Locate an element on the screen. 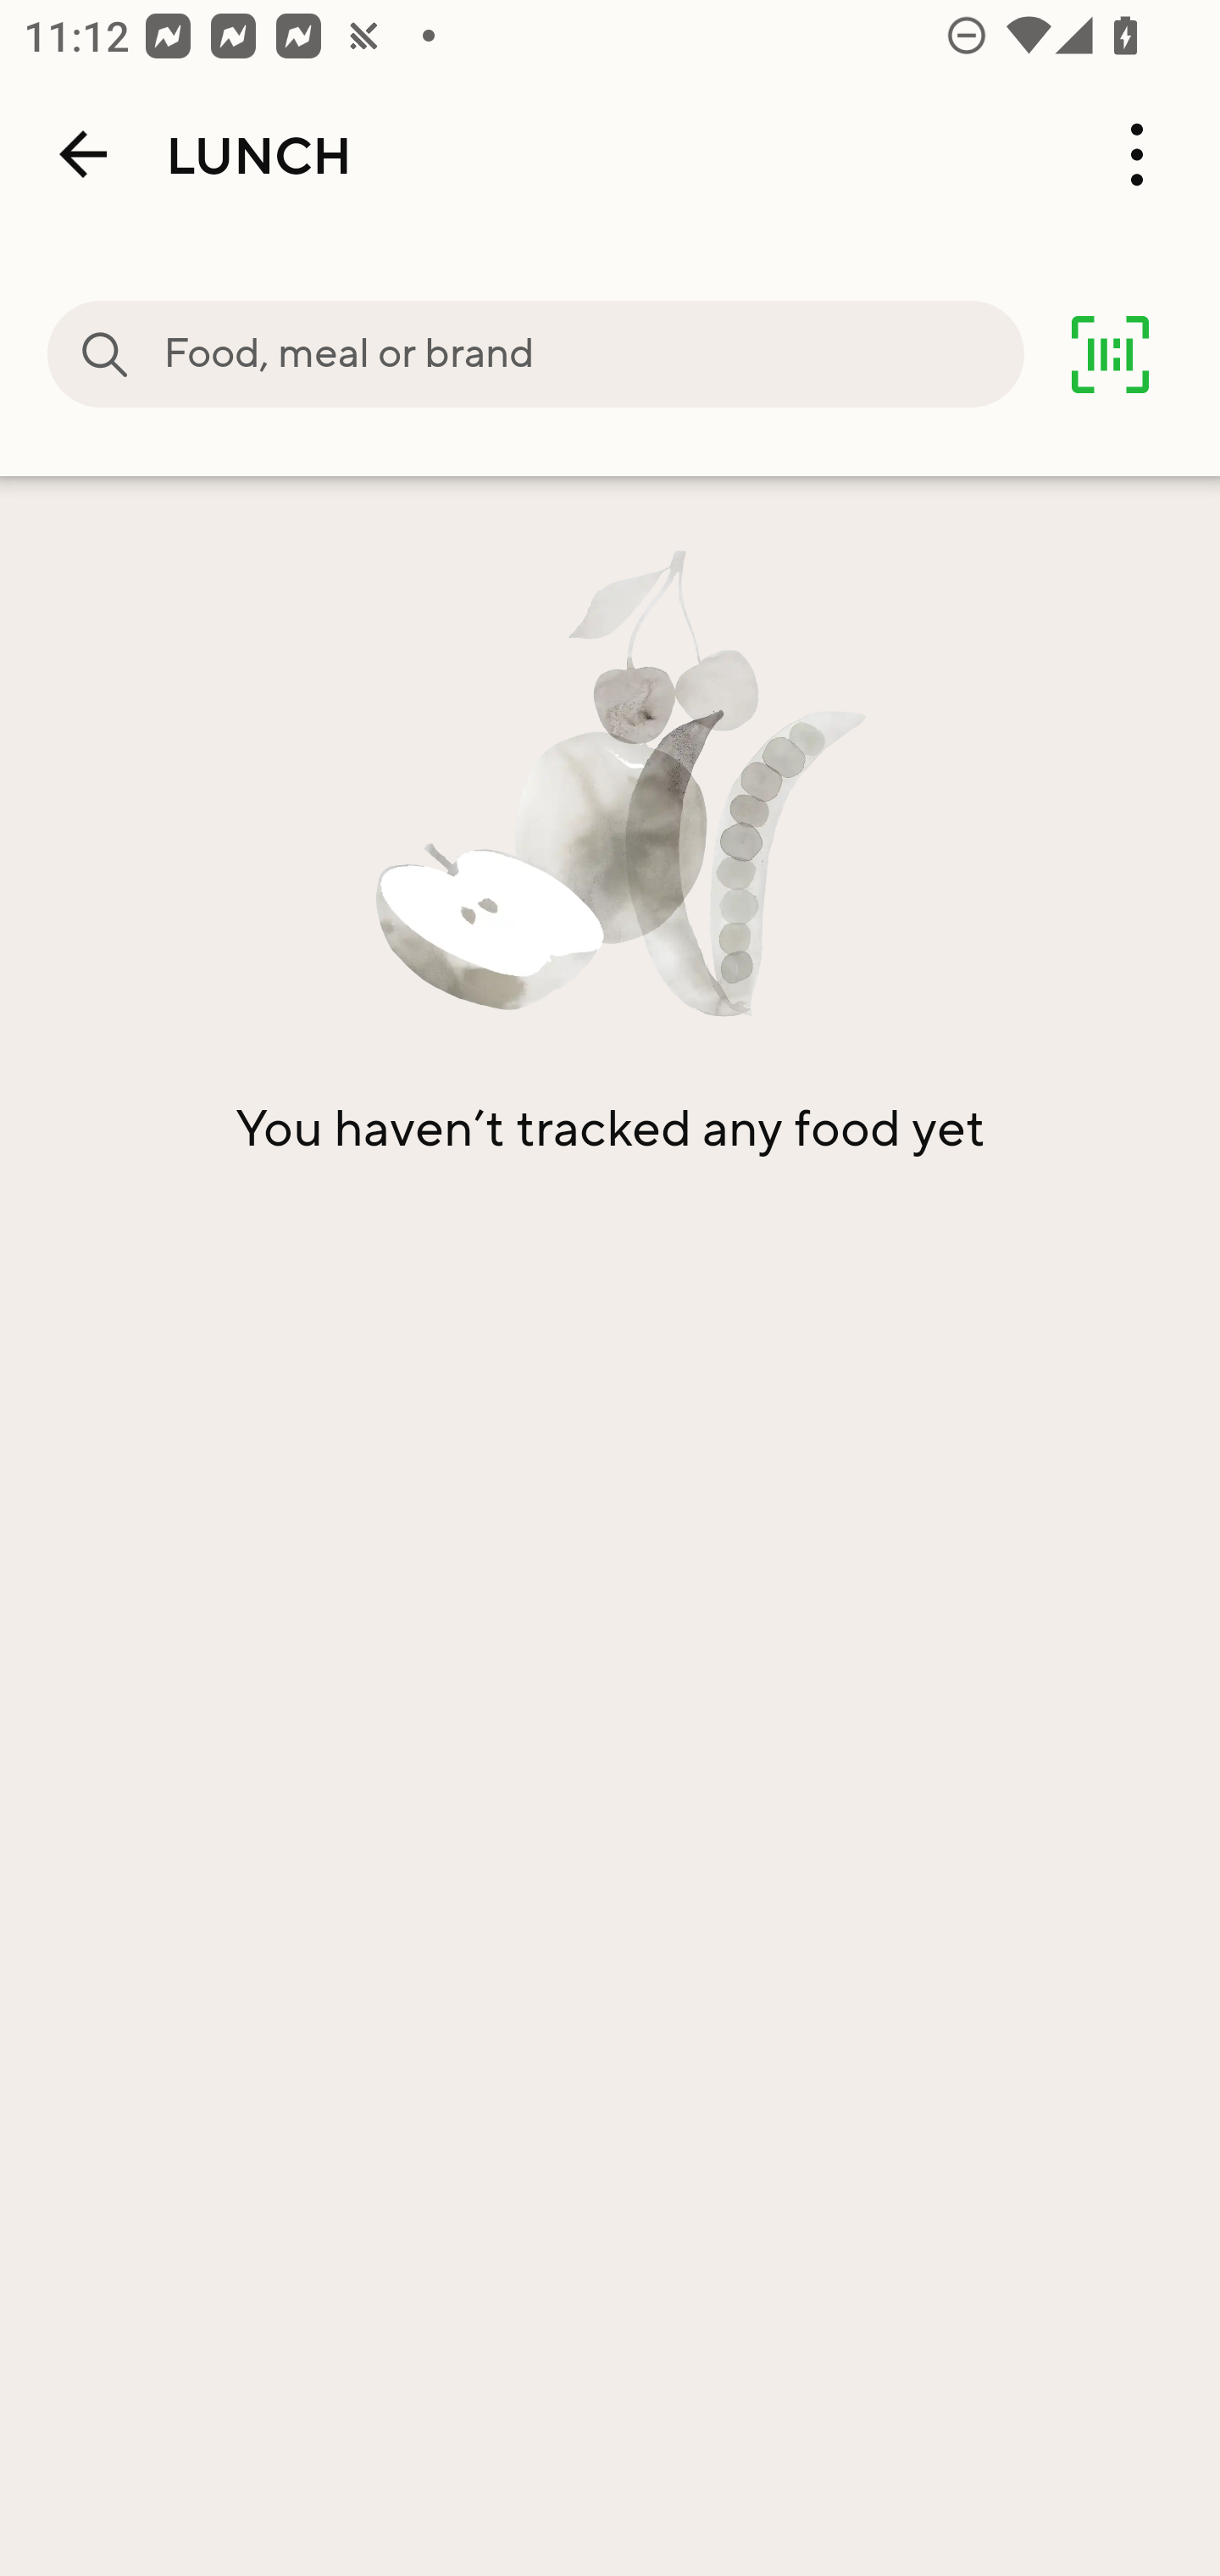 This screenshot has height=2576, width=1220. Food, meal or brand is located at coordinates (593, 354).